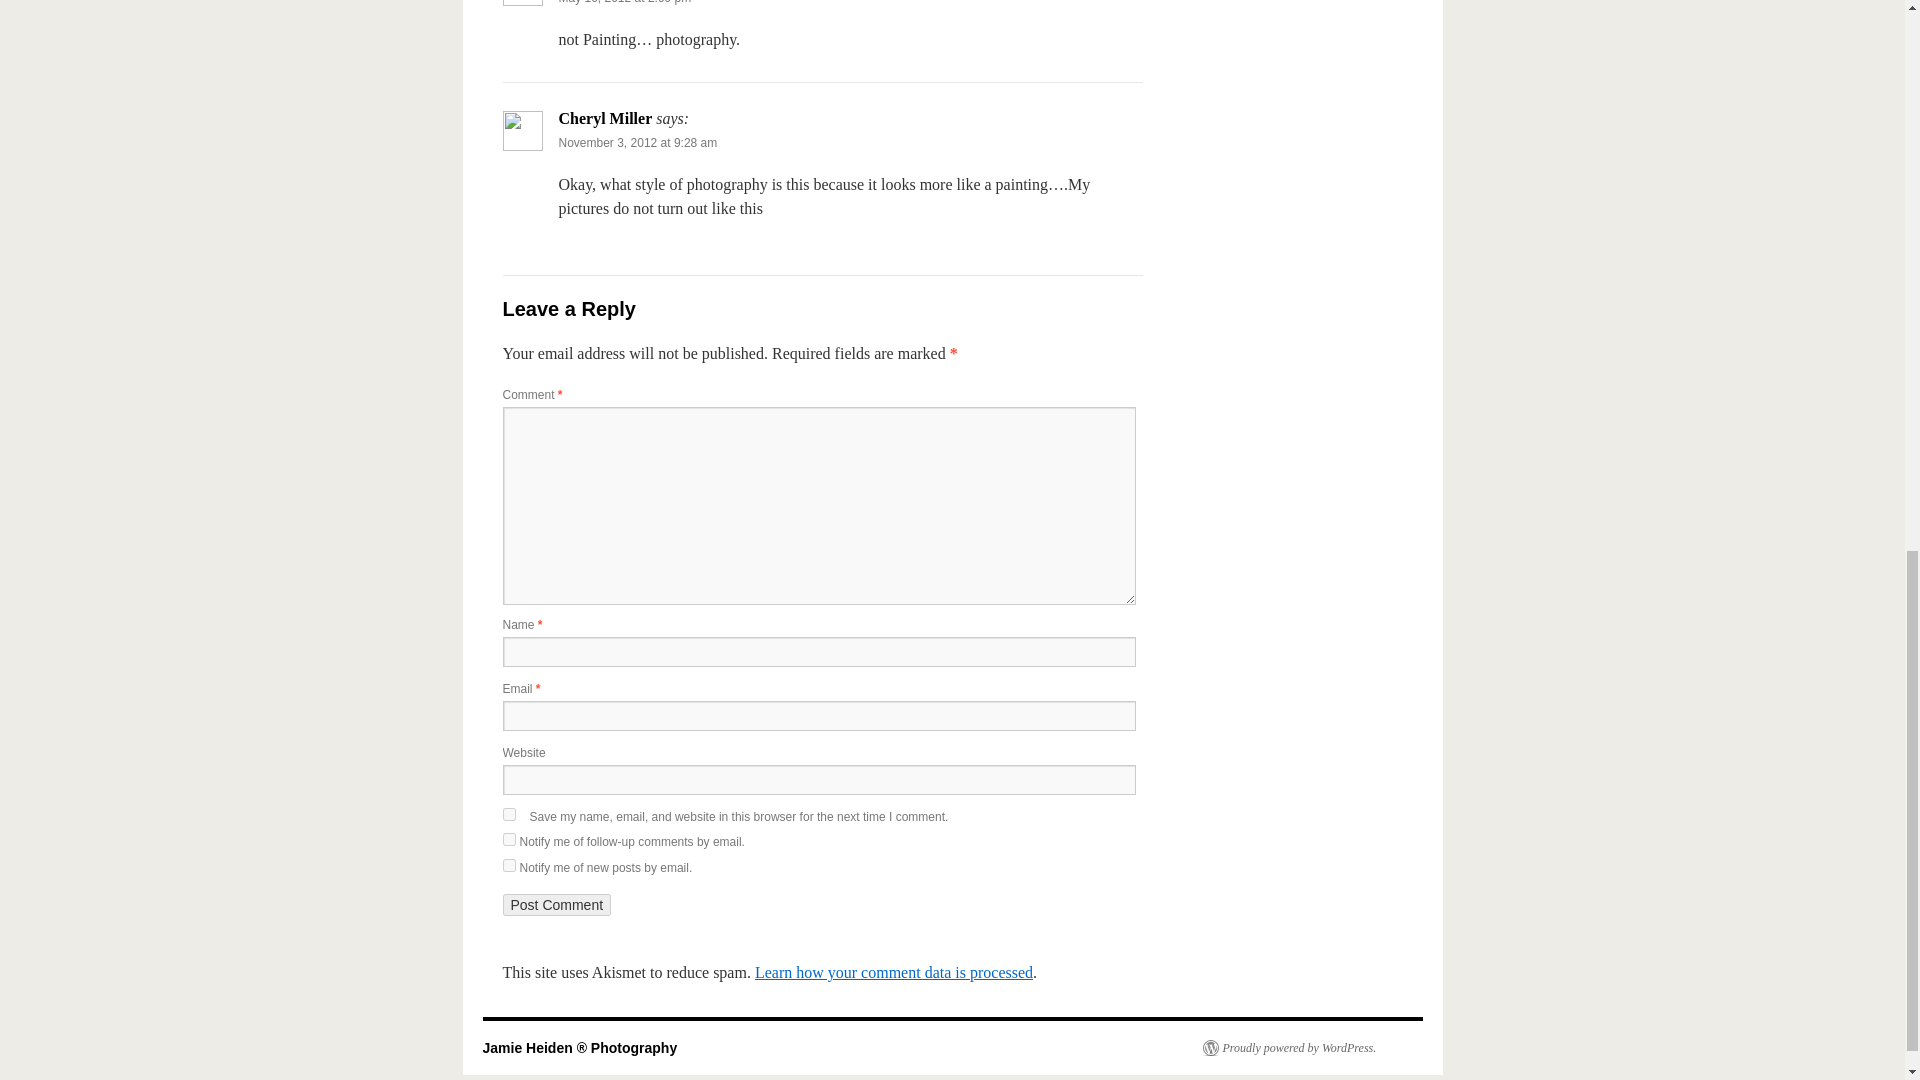  What do you see at coordinates (508, 838) in the screenshot?
I see `subscribe` at bounding box center [508, 838].